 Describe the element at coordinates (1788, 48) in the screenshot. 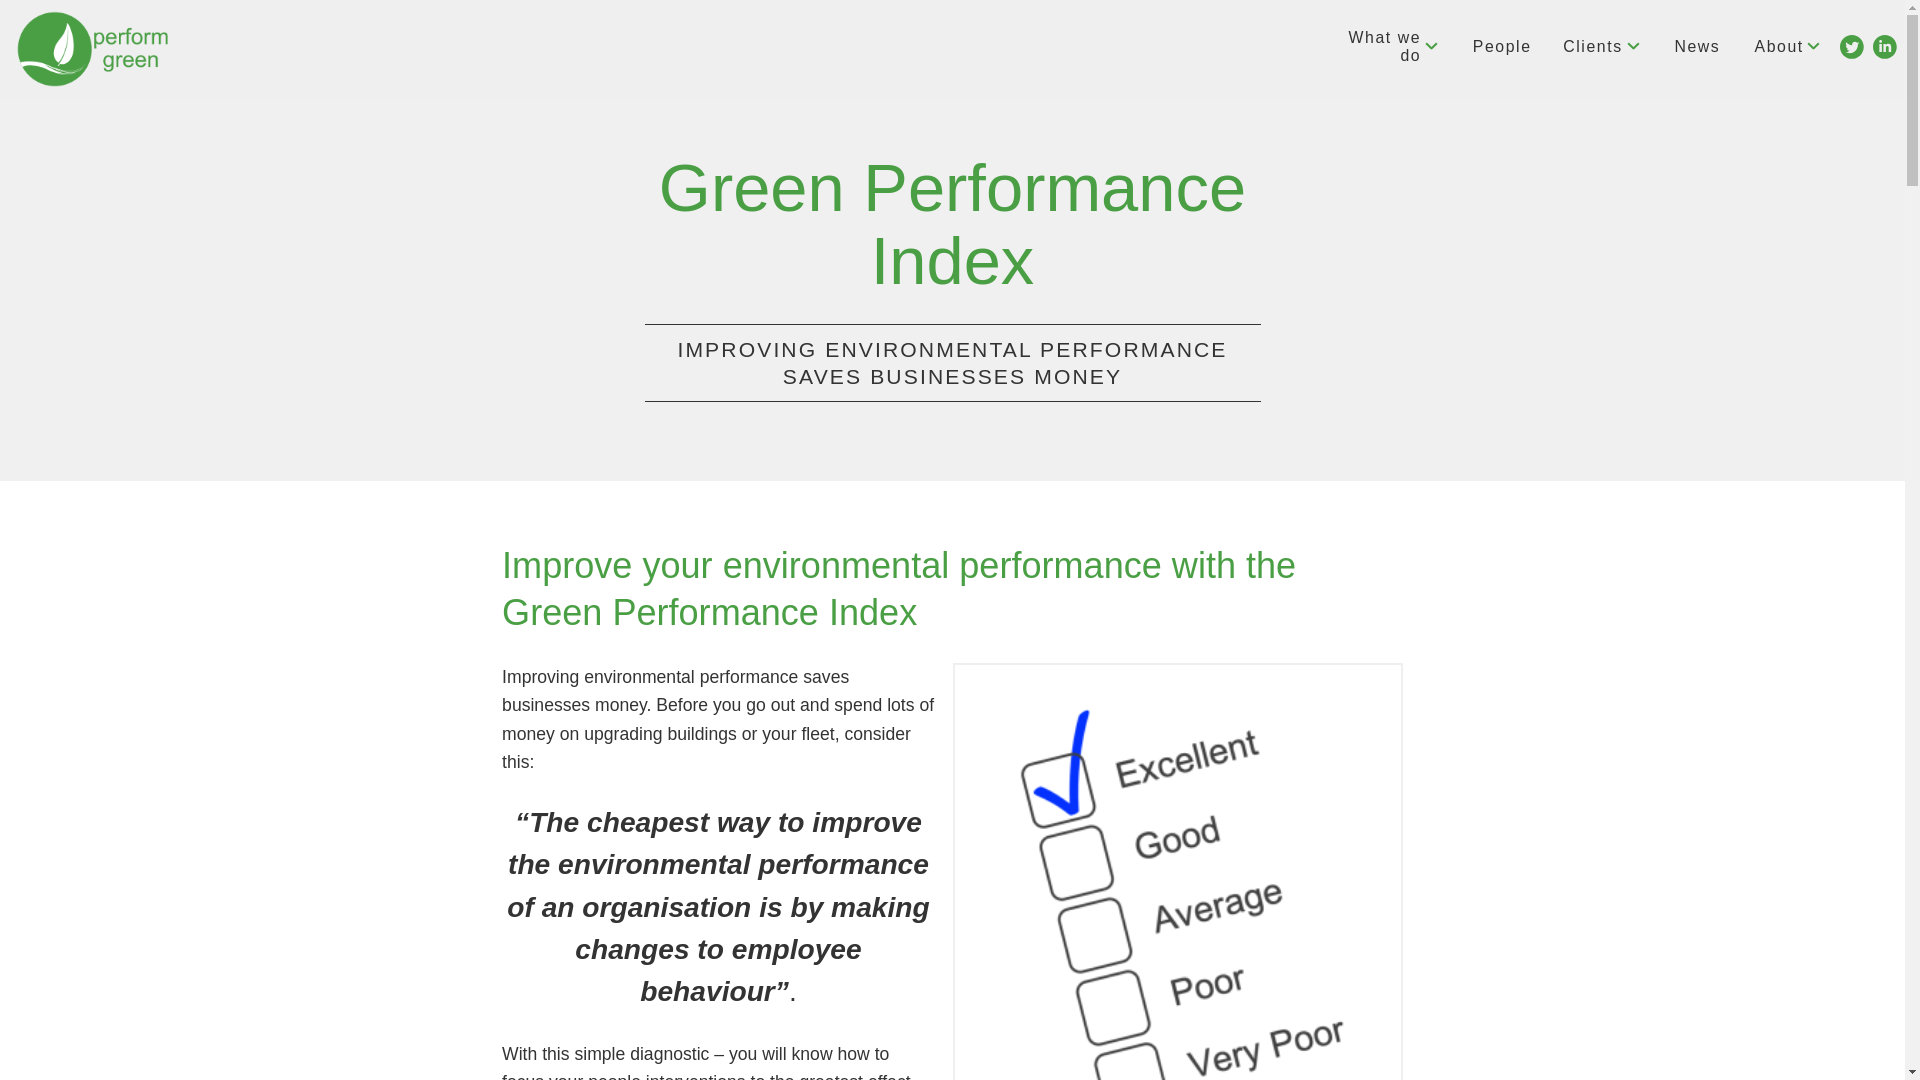

I see `About` at that location.